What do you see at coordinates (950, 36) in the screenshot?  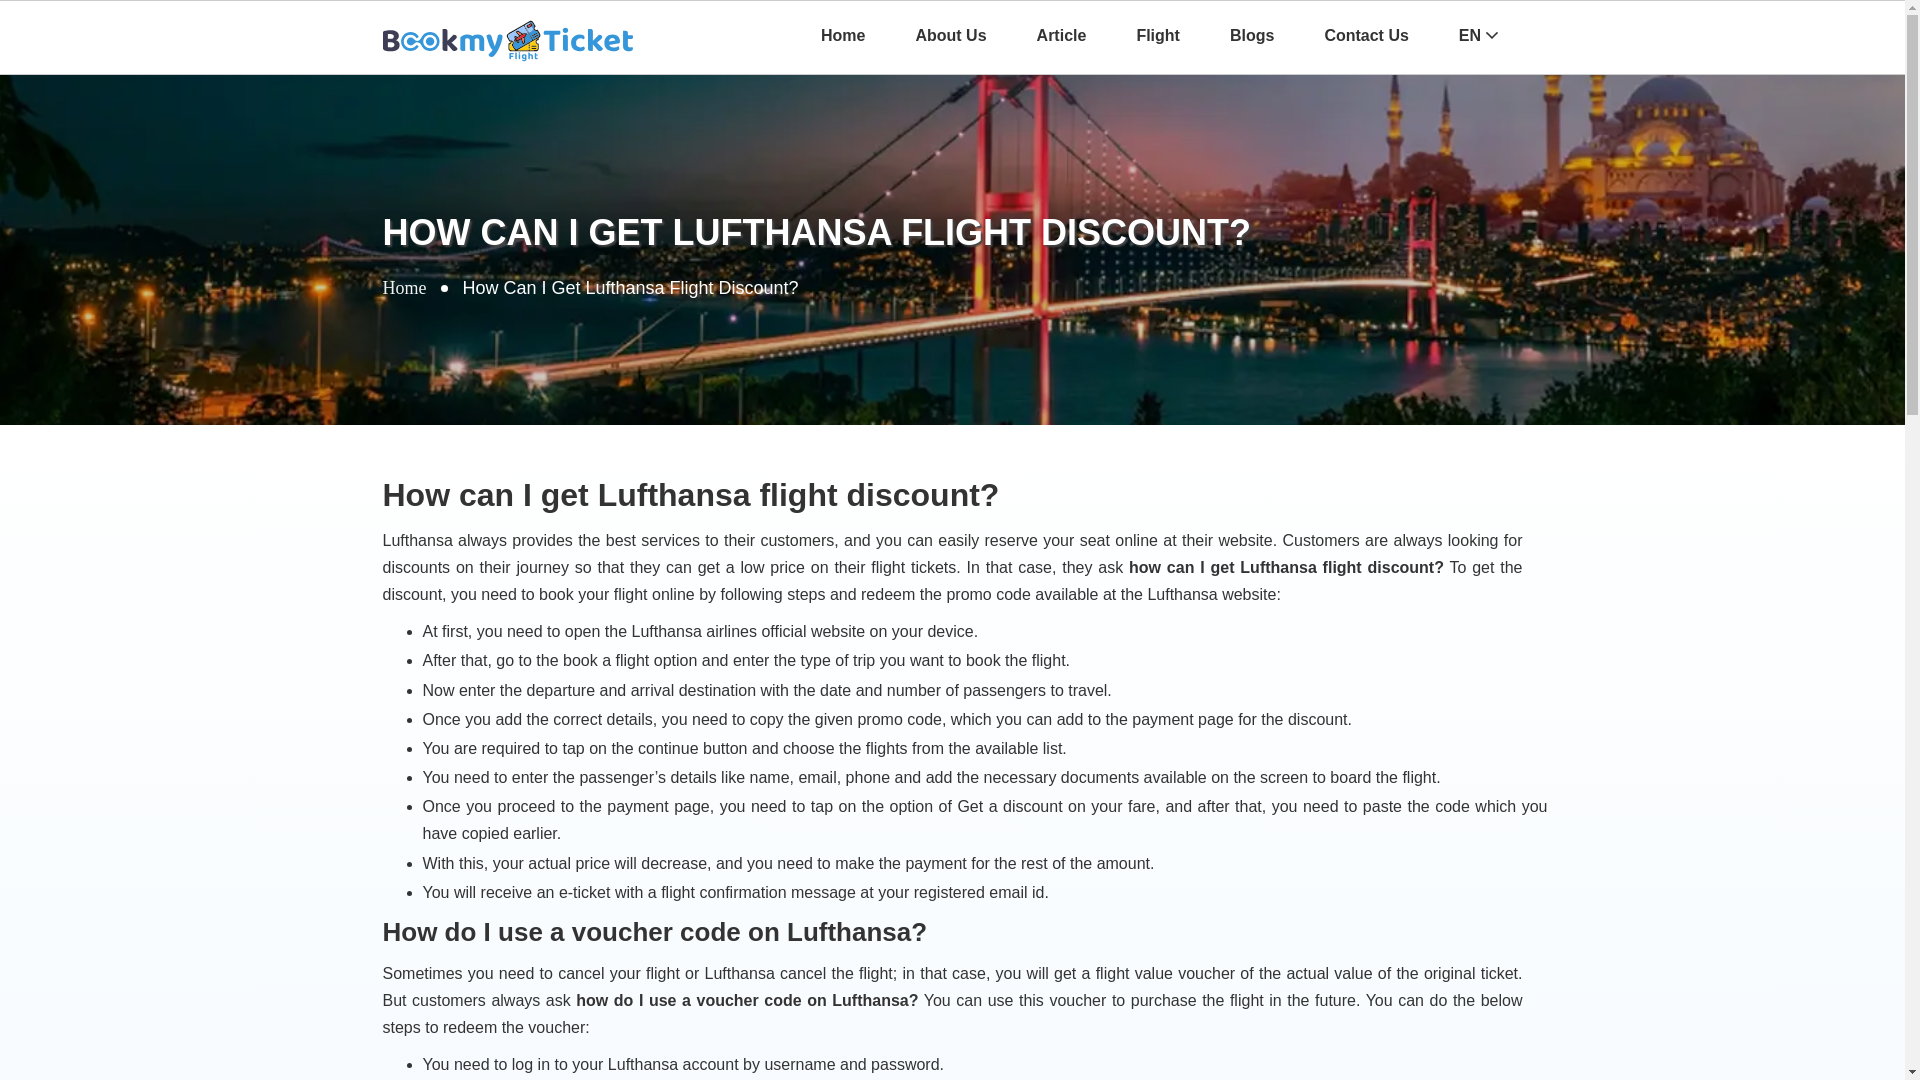 I see `About Us` at bounding box center [950, 36].